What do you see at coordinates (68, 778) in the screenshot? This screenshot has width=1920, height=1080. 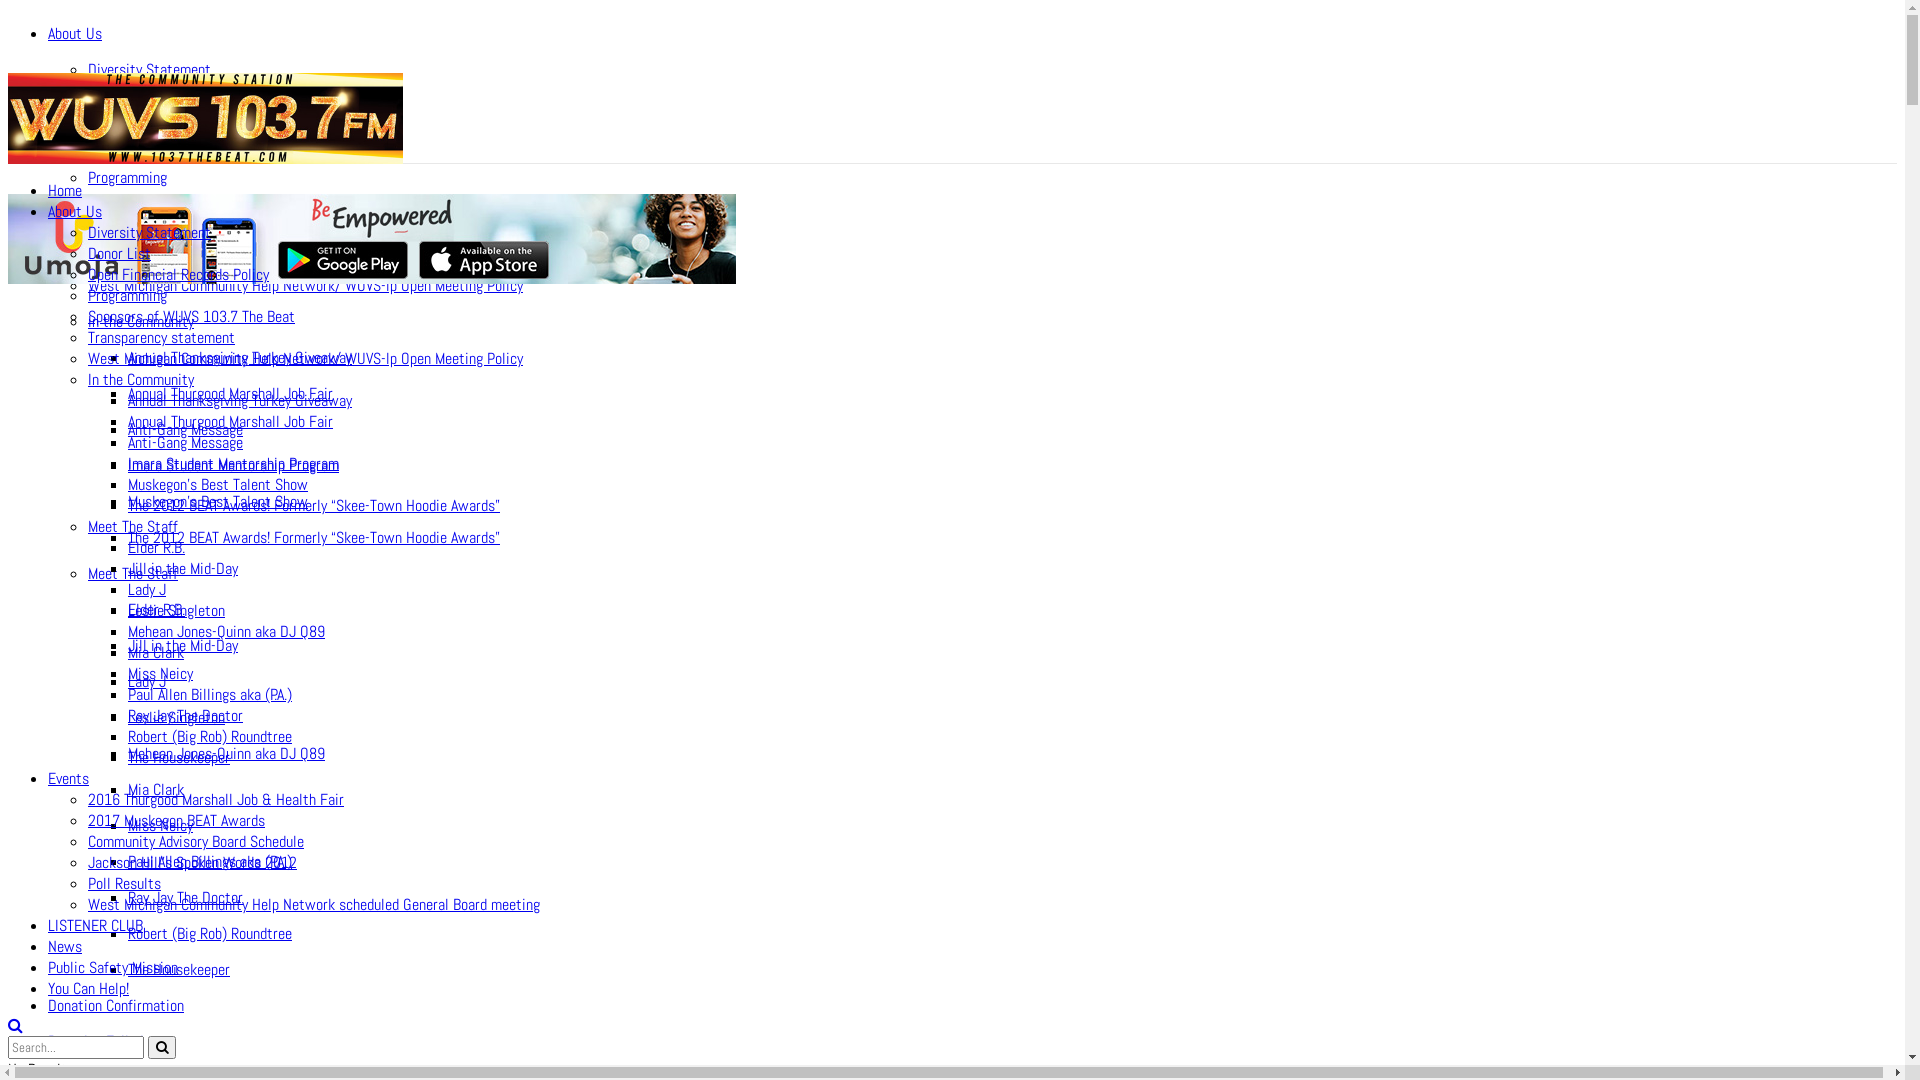 I see `Events` at bounding box center [68, 778].